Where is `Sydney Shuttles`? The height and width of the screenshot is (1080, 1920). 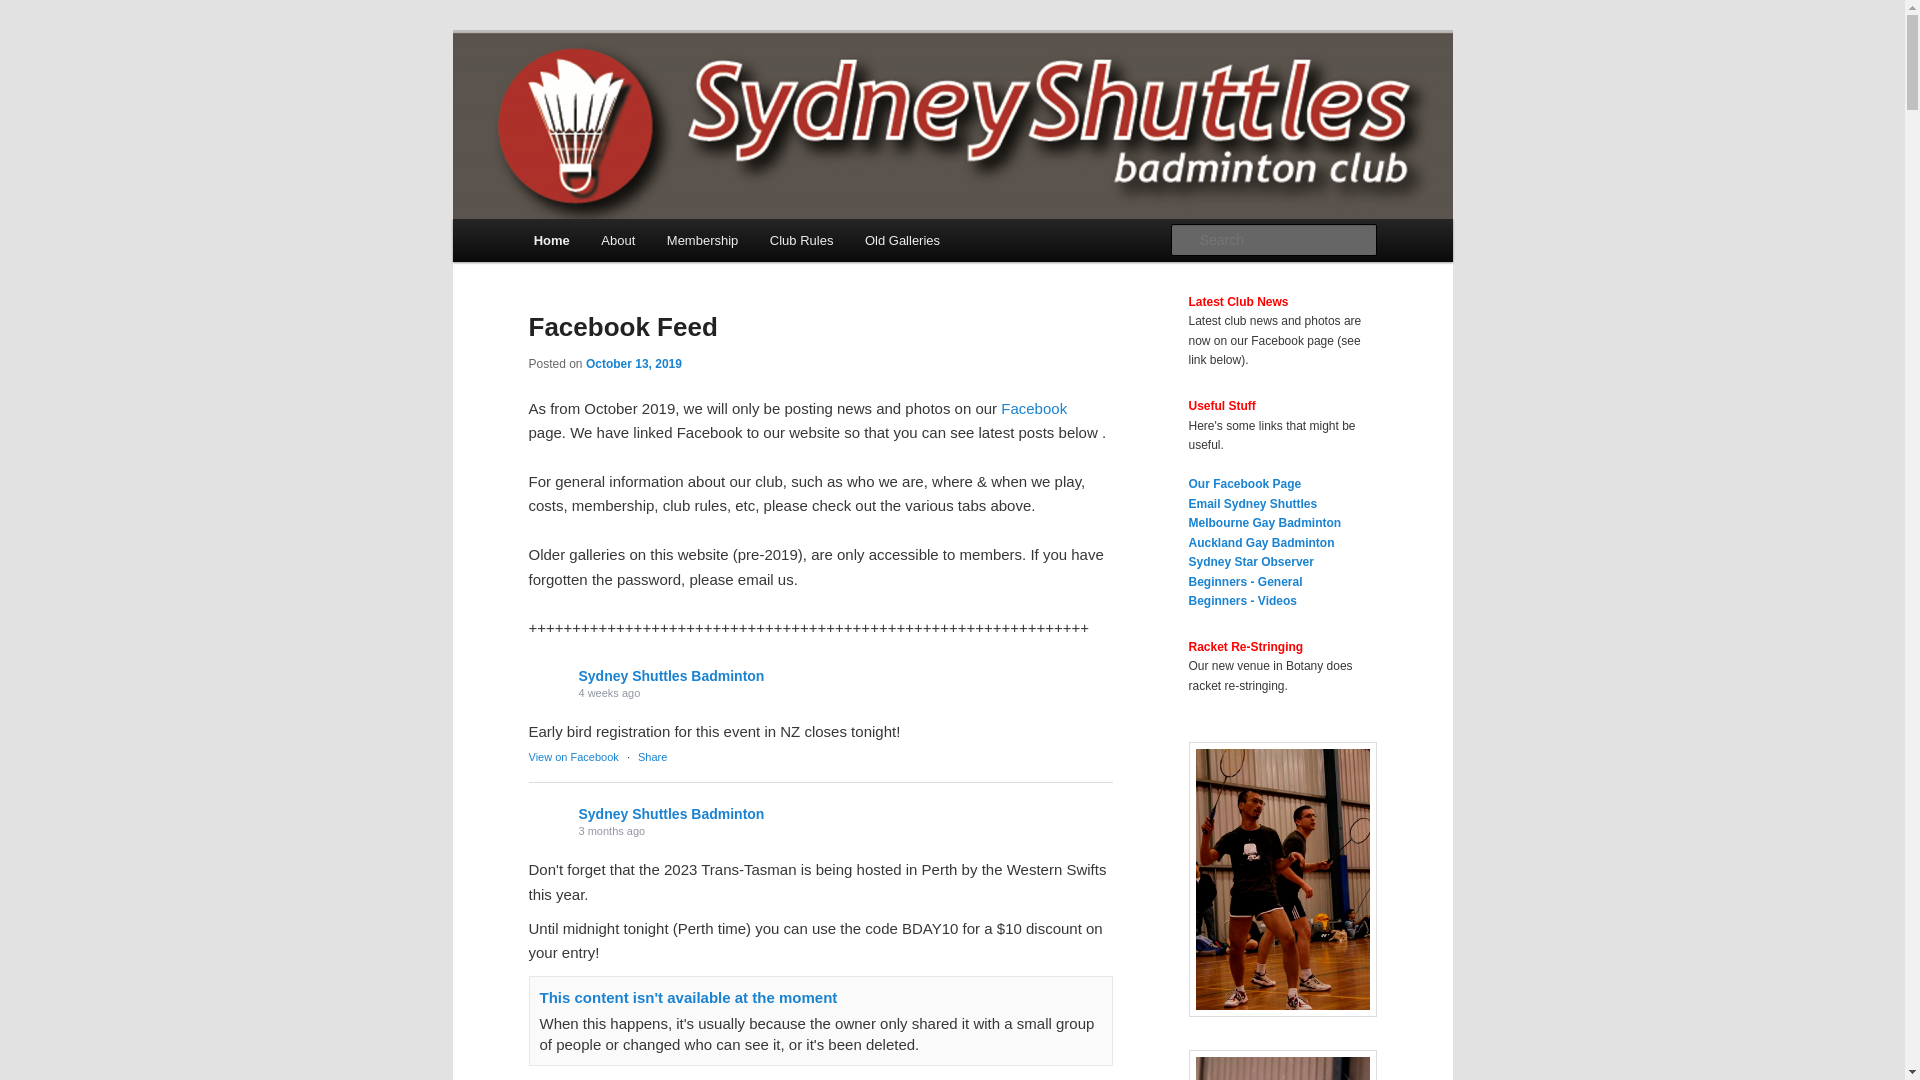 Sydney Shuttles is located at coordinates (644, 104).